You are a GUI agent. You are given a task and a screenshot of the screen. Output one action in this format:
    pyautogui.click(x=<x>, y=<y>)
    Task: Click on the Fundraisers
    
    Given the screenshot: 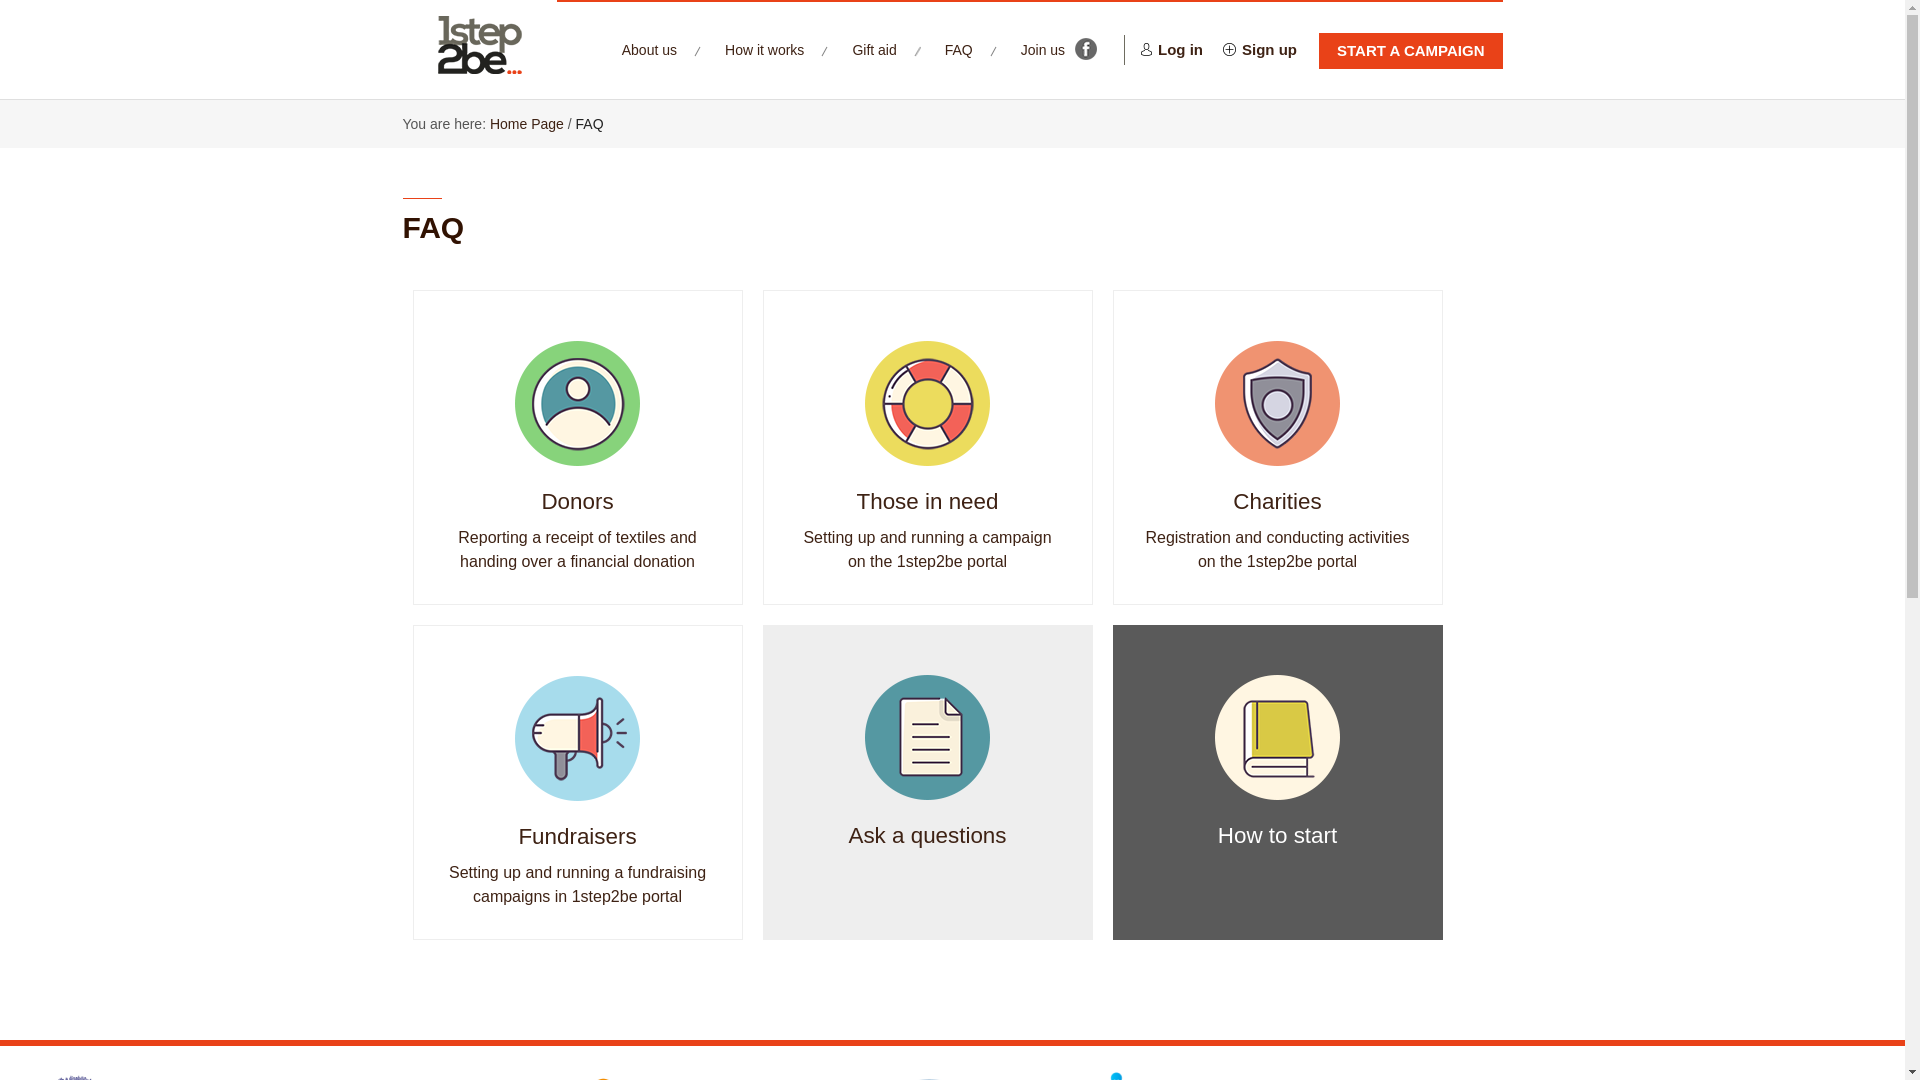 What is the action you would take?
    pyautogui.click(x=577, y=836)
    